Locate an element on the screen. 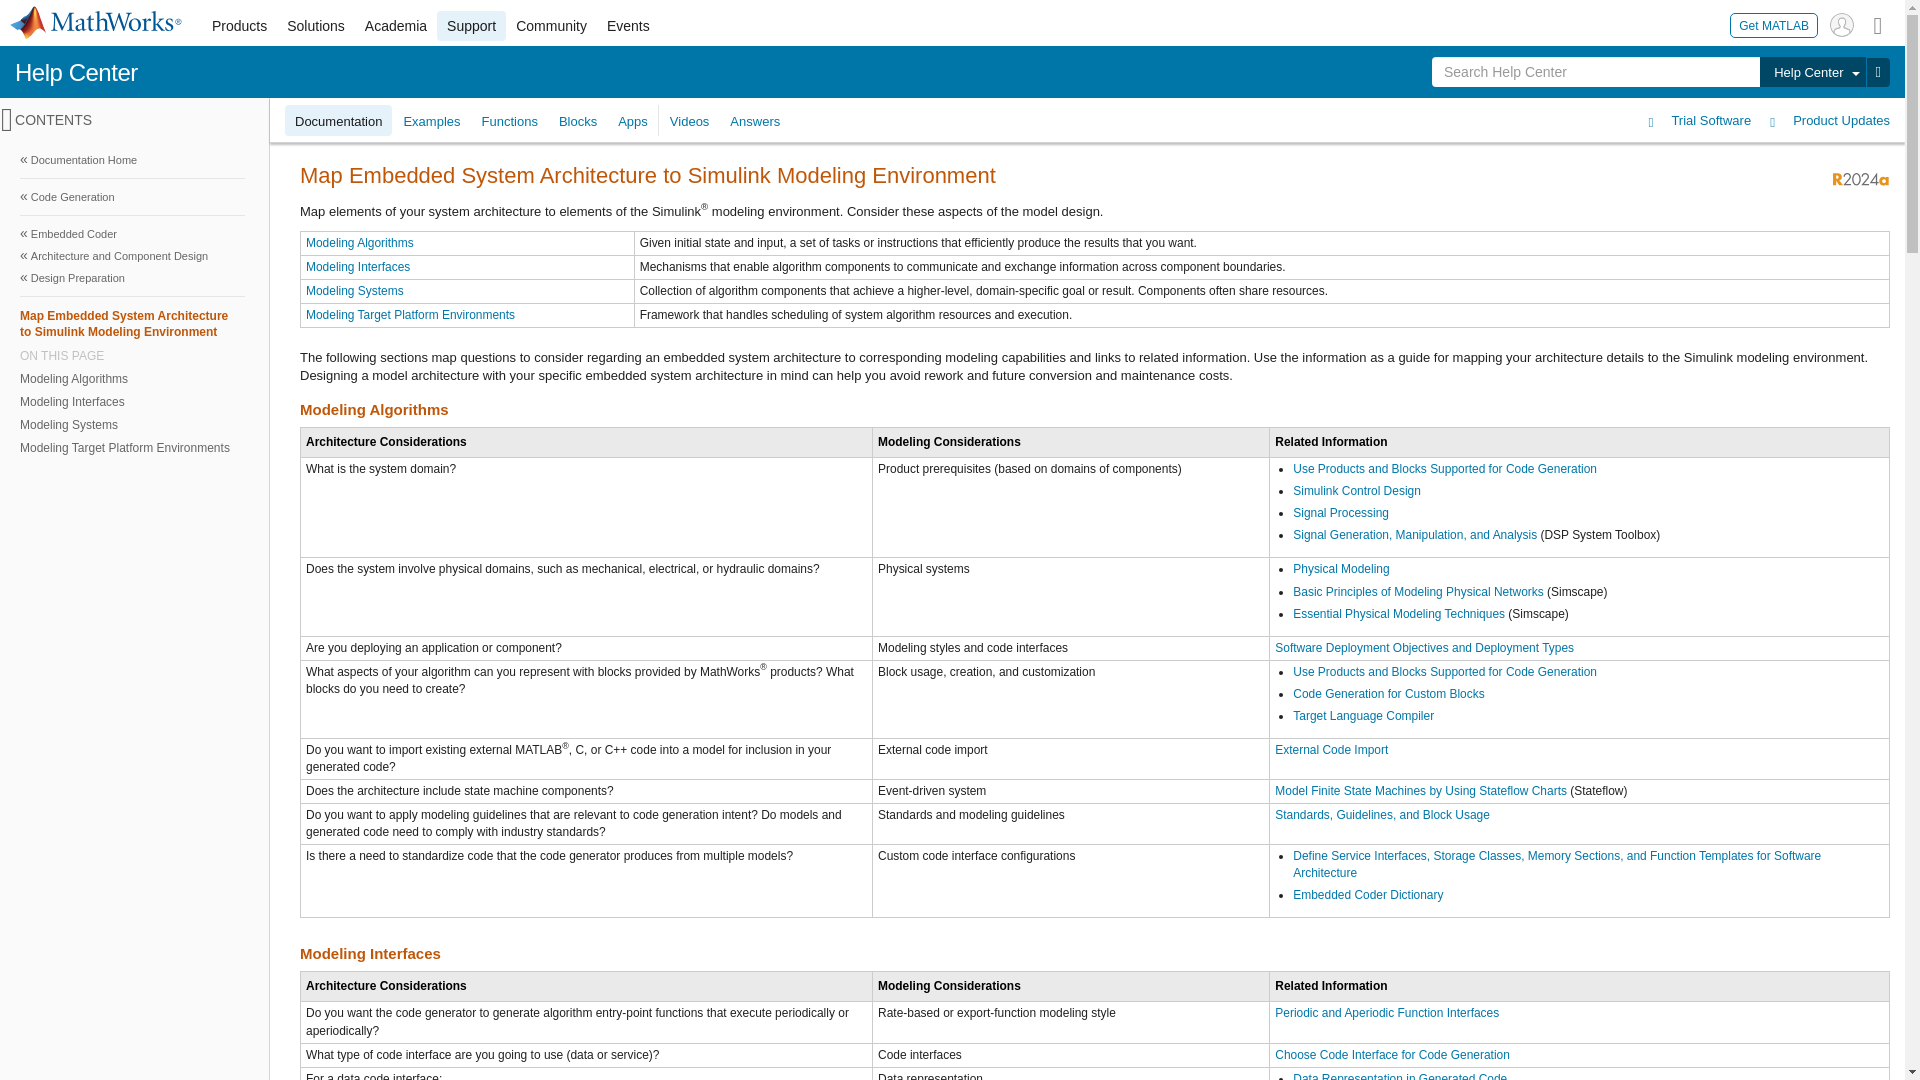 The width and height of the screenshot is (1920, 1080). Community is located at coordinates (552, 26).